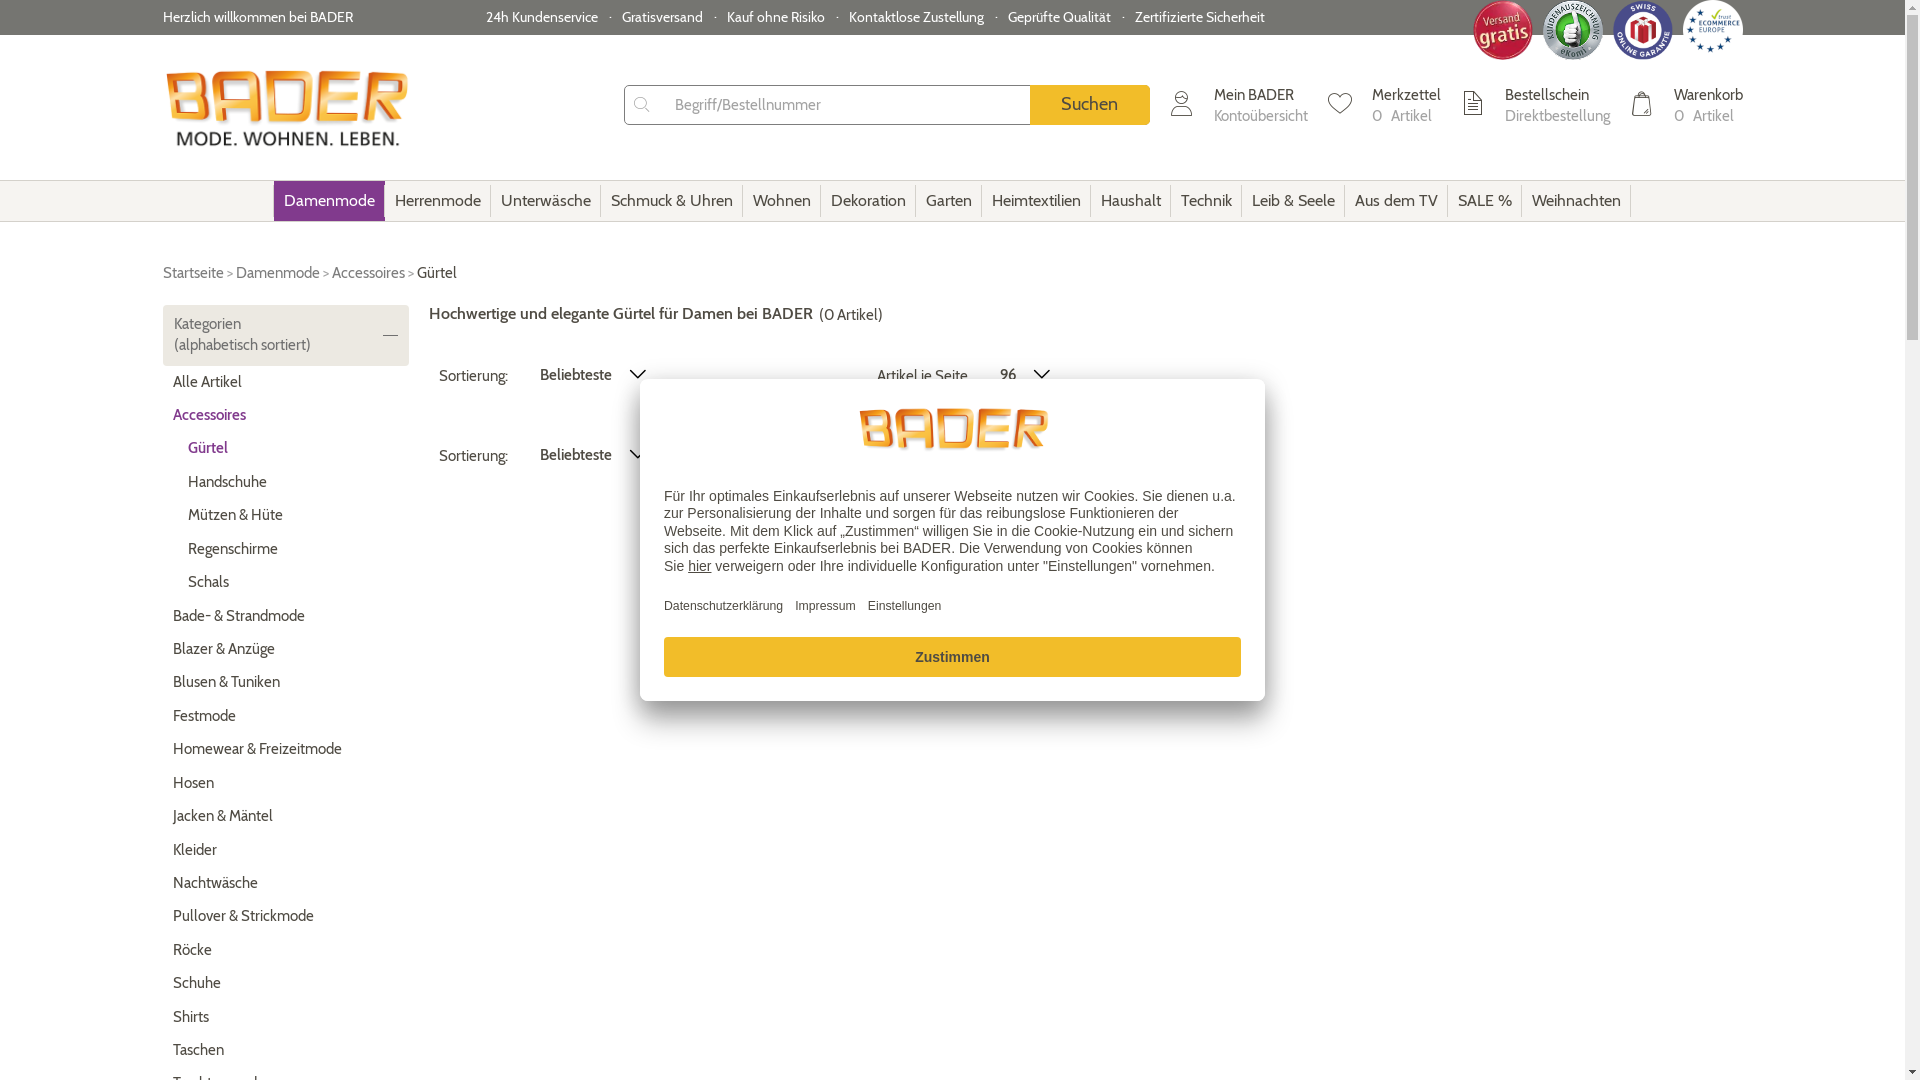 The image size is (1920, 1080). Describe the element at coordinates (286, 784) in the screenshot. I see `Hosen` at that location.